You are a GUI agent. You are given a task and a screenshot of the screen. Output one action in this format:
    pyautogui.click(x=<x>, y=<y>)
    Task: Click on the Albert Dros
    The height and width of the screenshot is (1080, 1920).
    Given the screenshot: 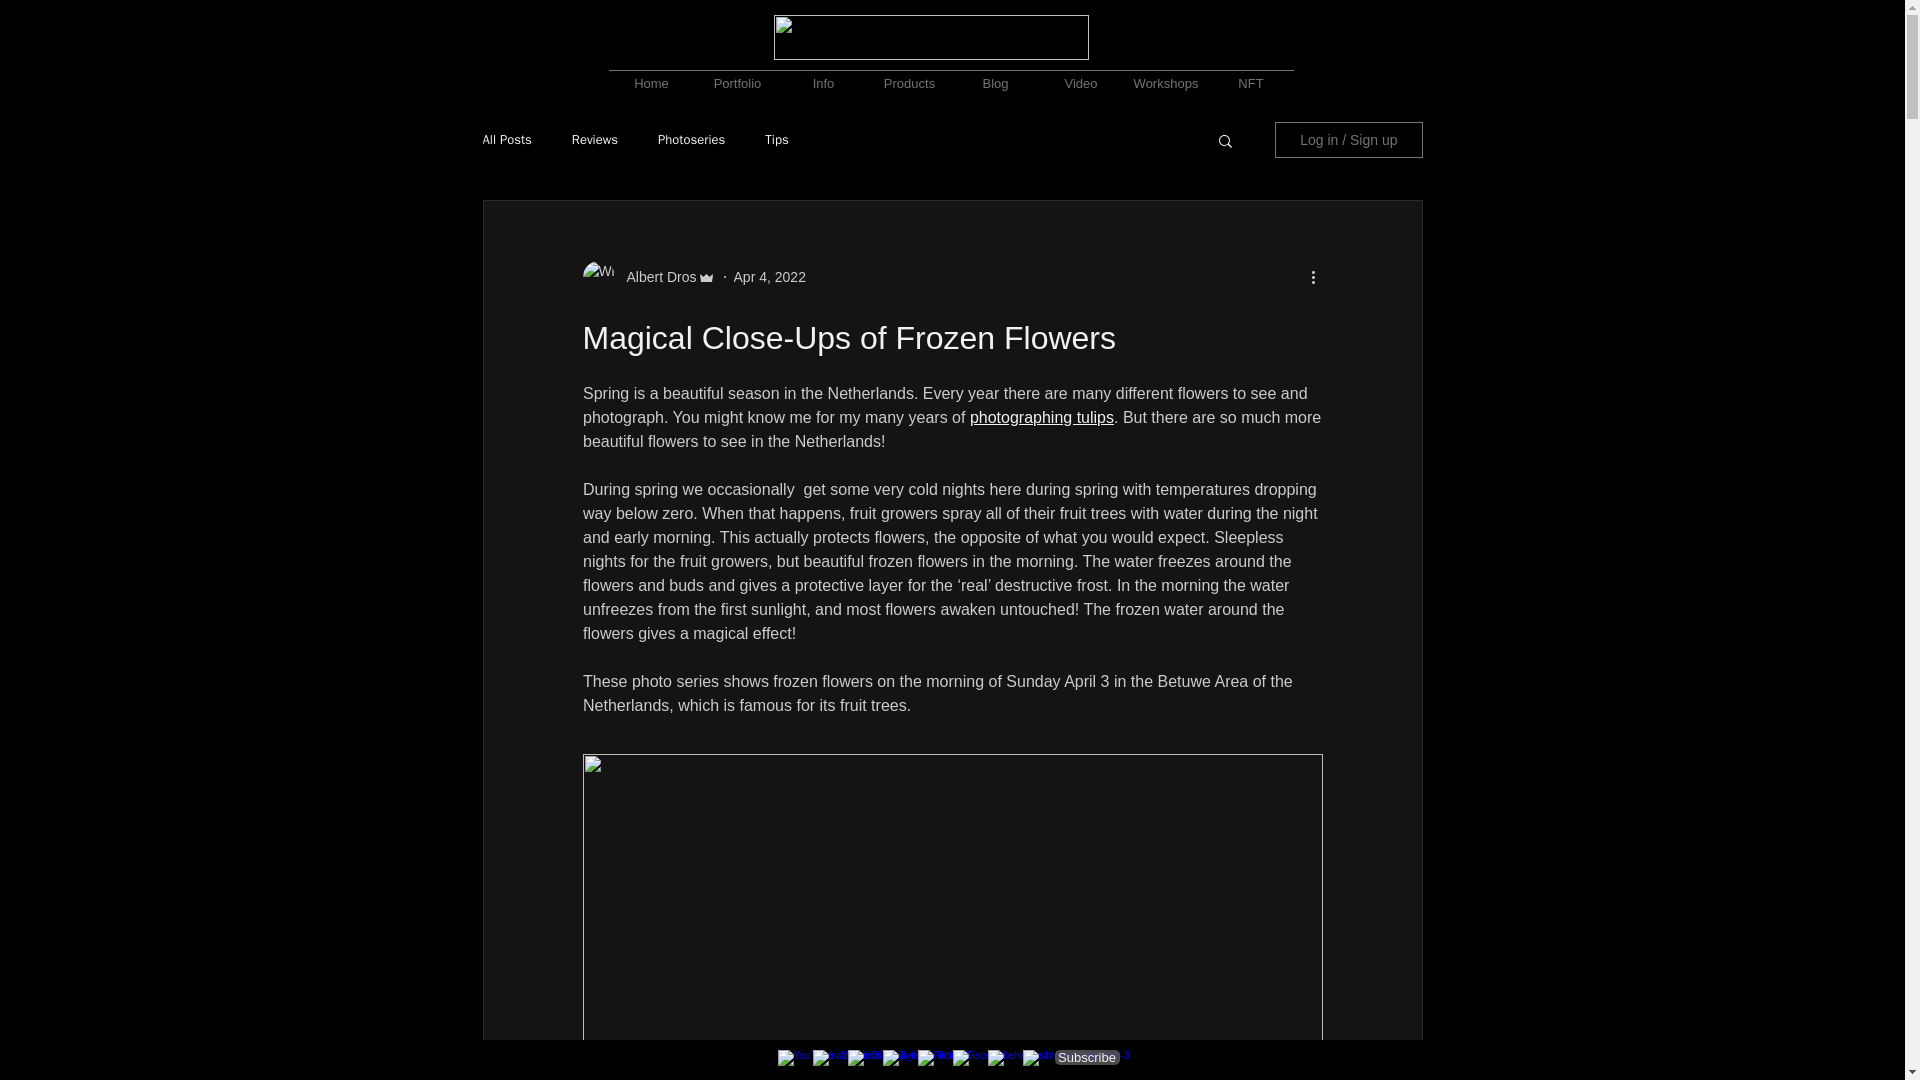 What is the action you would take?
    pyautogui.click(x=654, y=276)
    